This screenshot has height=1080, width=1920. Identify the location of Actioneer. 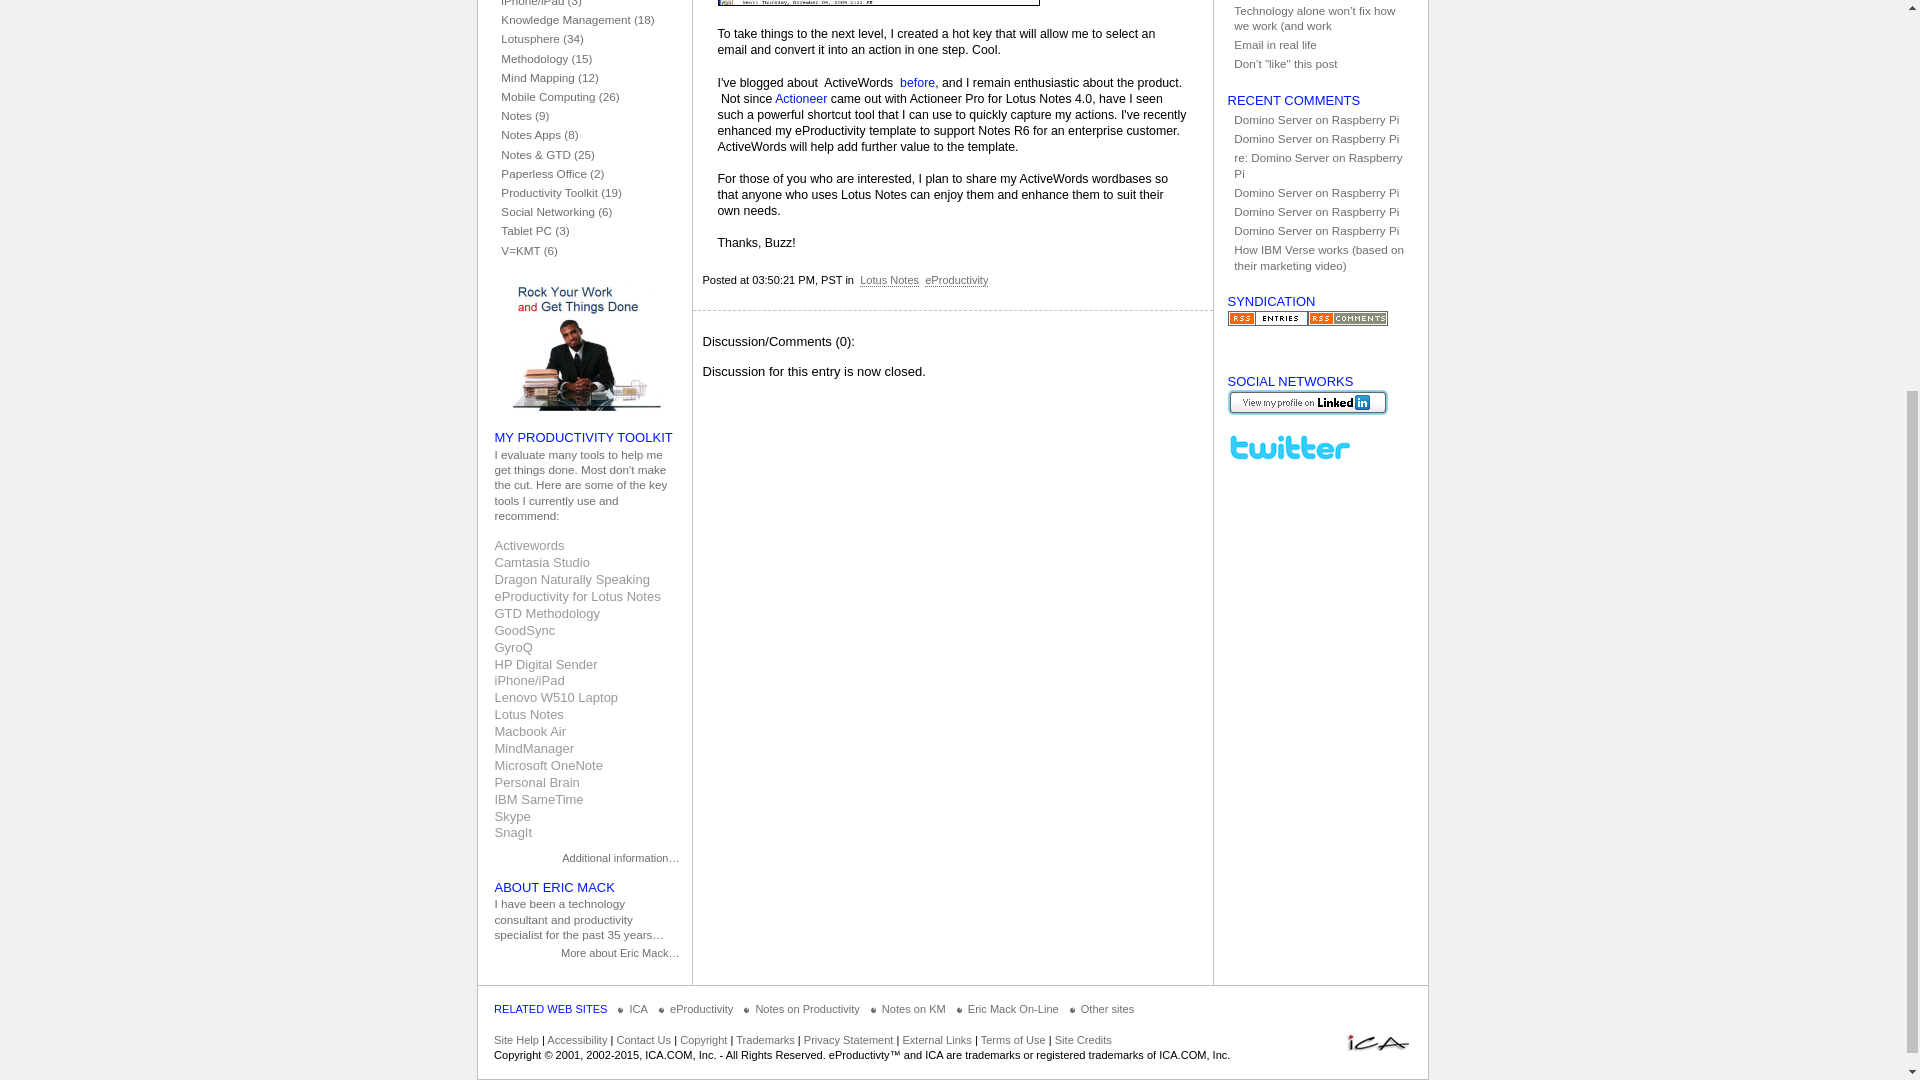
(801, 98).